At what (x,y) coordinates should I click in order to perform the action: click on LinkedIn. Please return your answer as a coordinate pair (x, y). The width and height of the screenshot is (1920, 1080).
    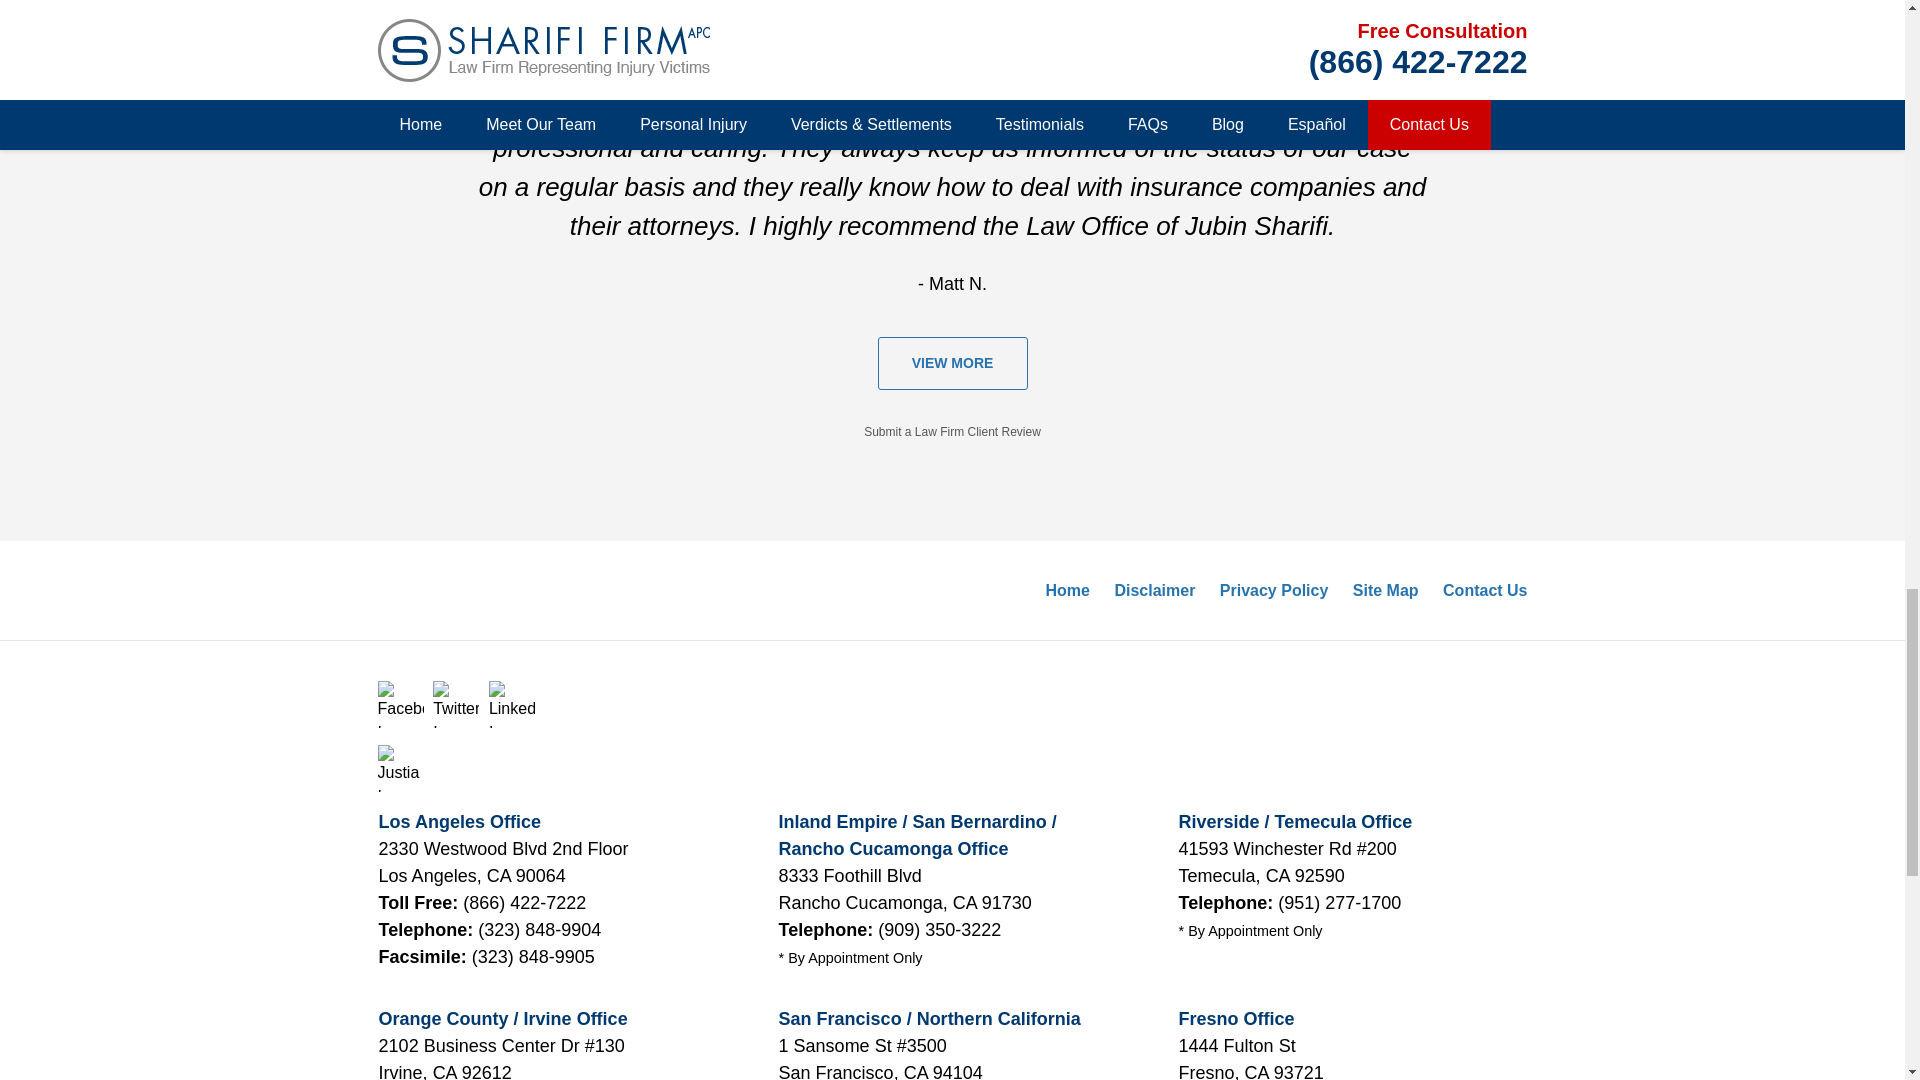
    Looking at the image, I should click on (512, 704).